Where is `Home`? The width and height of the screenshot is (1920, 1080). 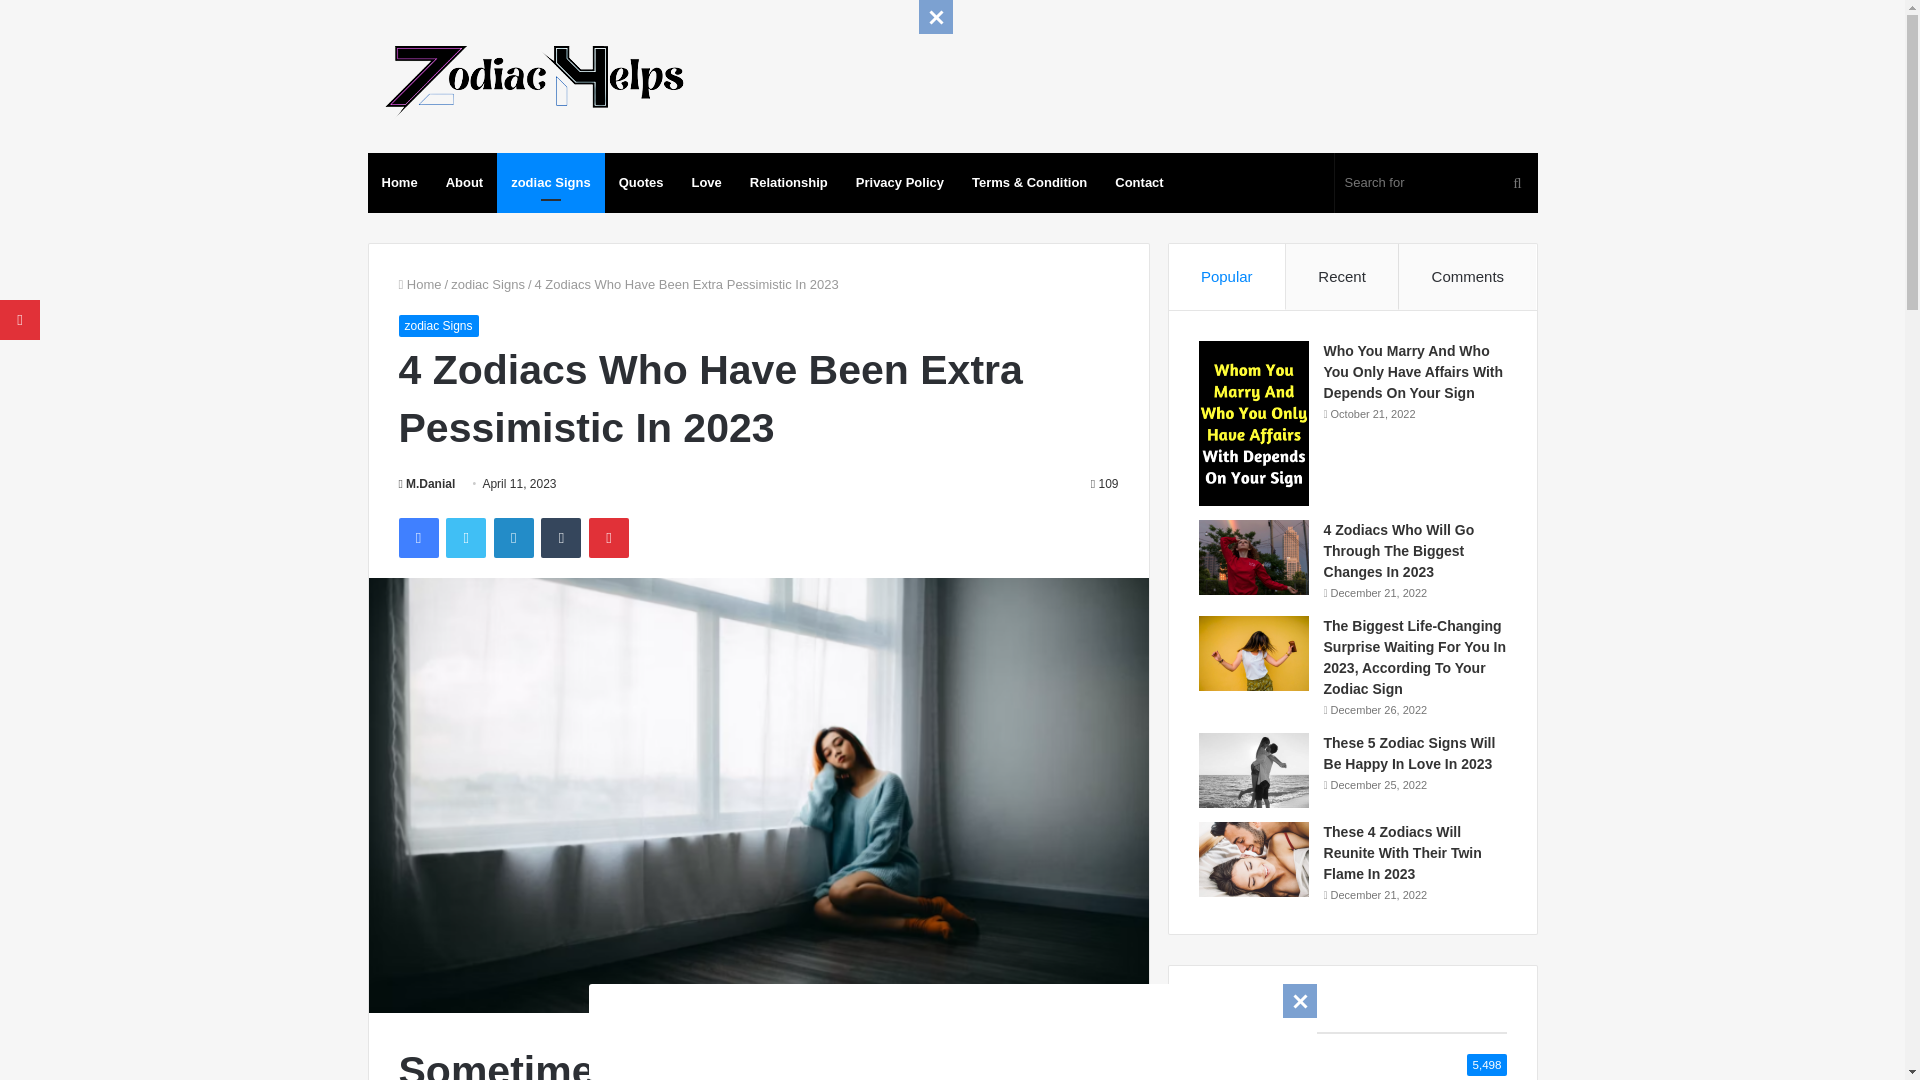 Home is located at coordinates (400, 182).